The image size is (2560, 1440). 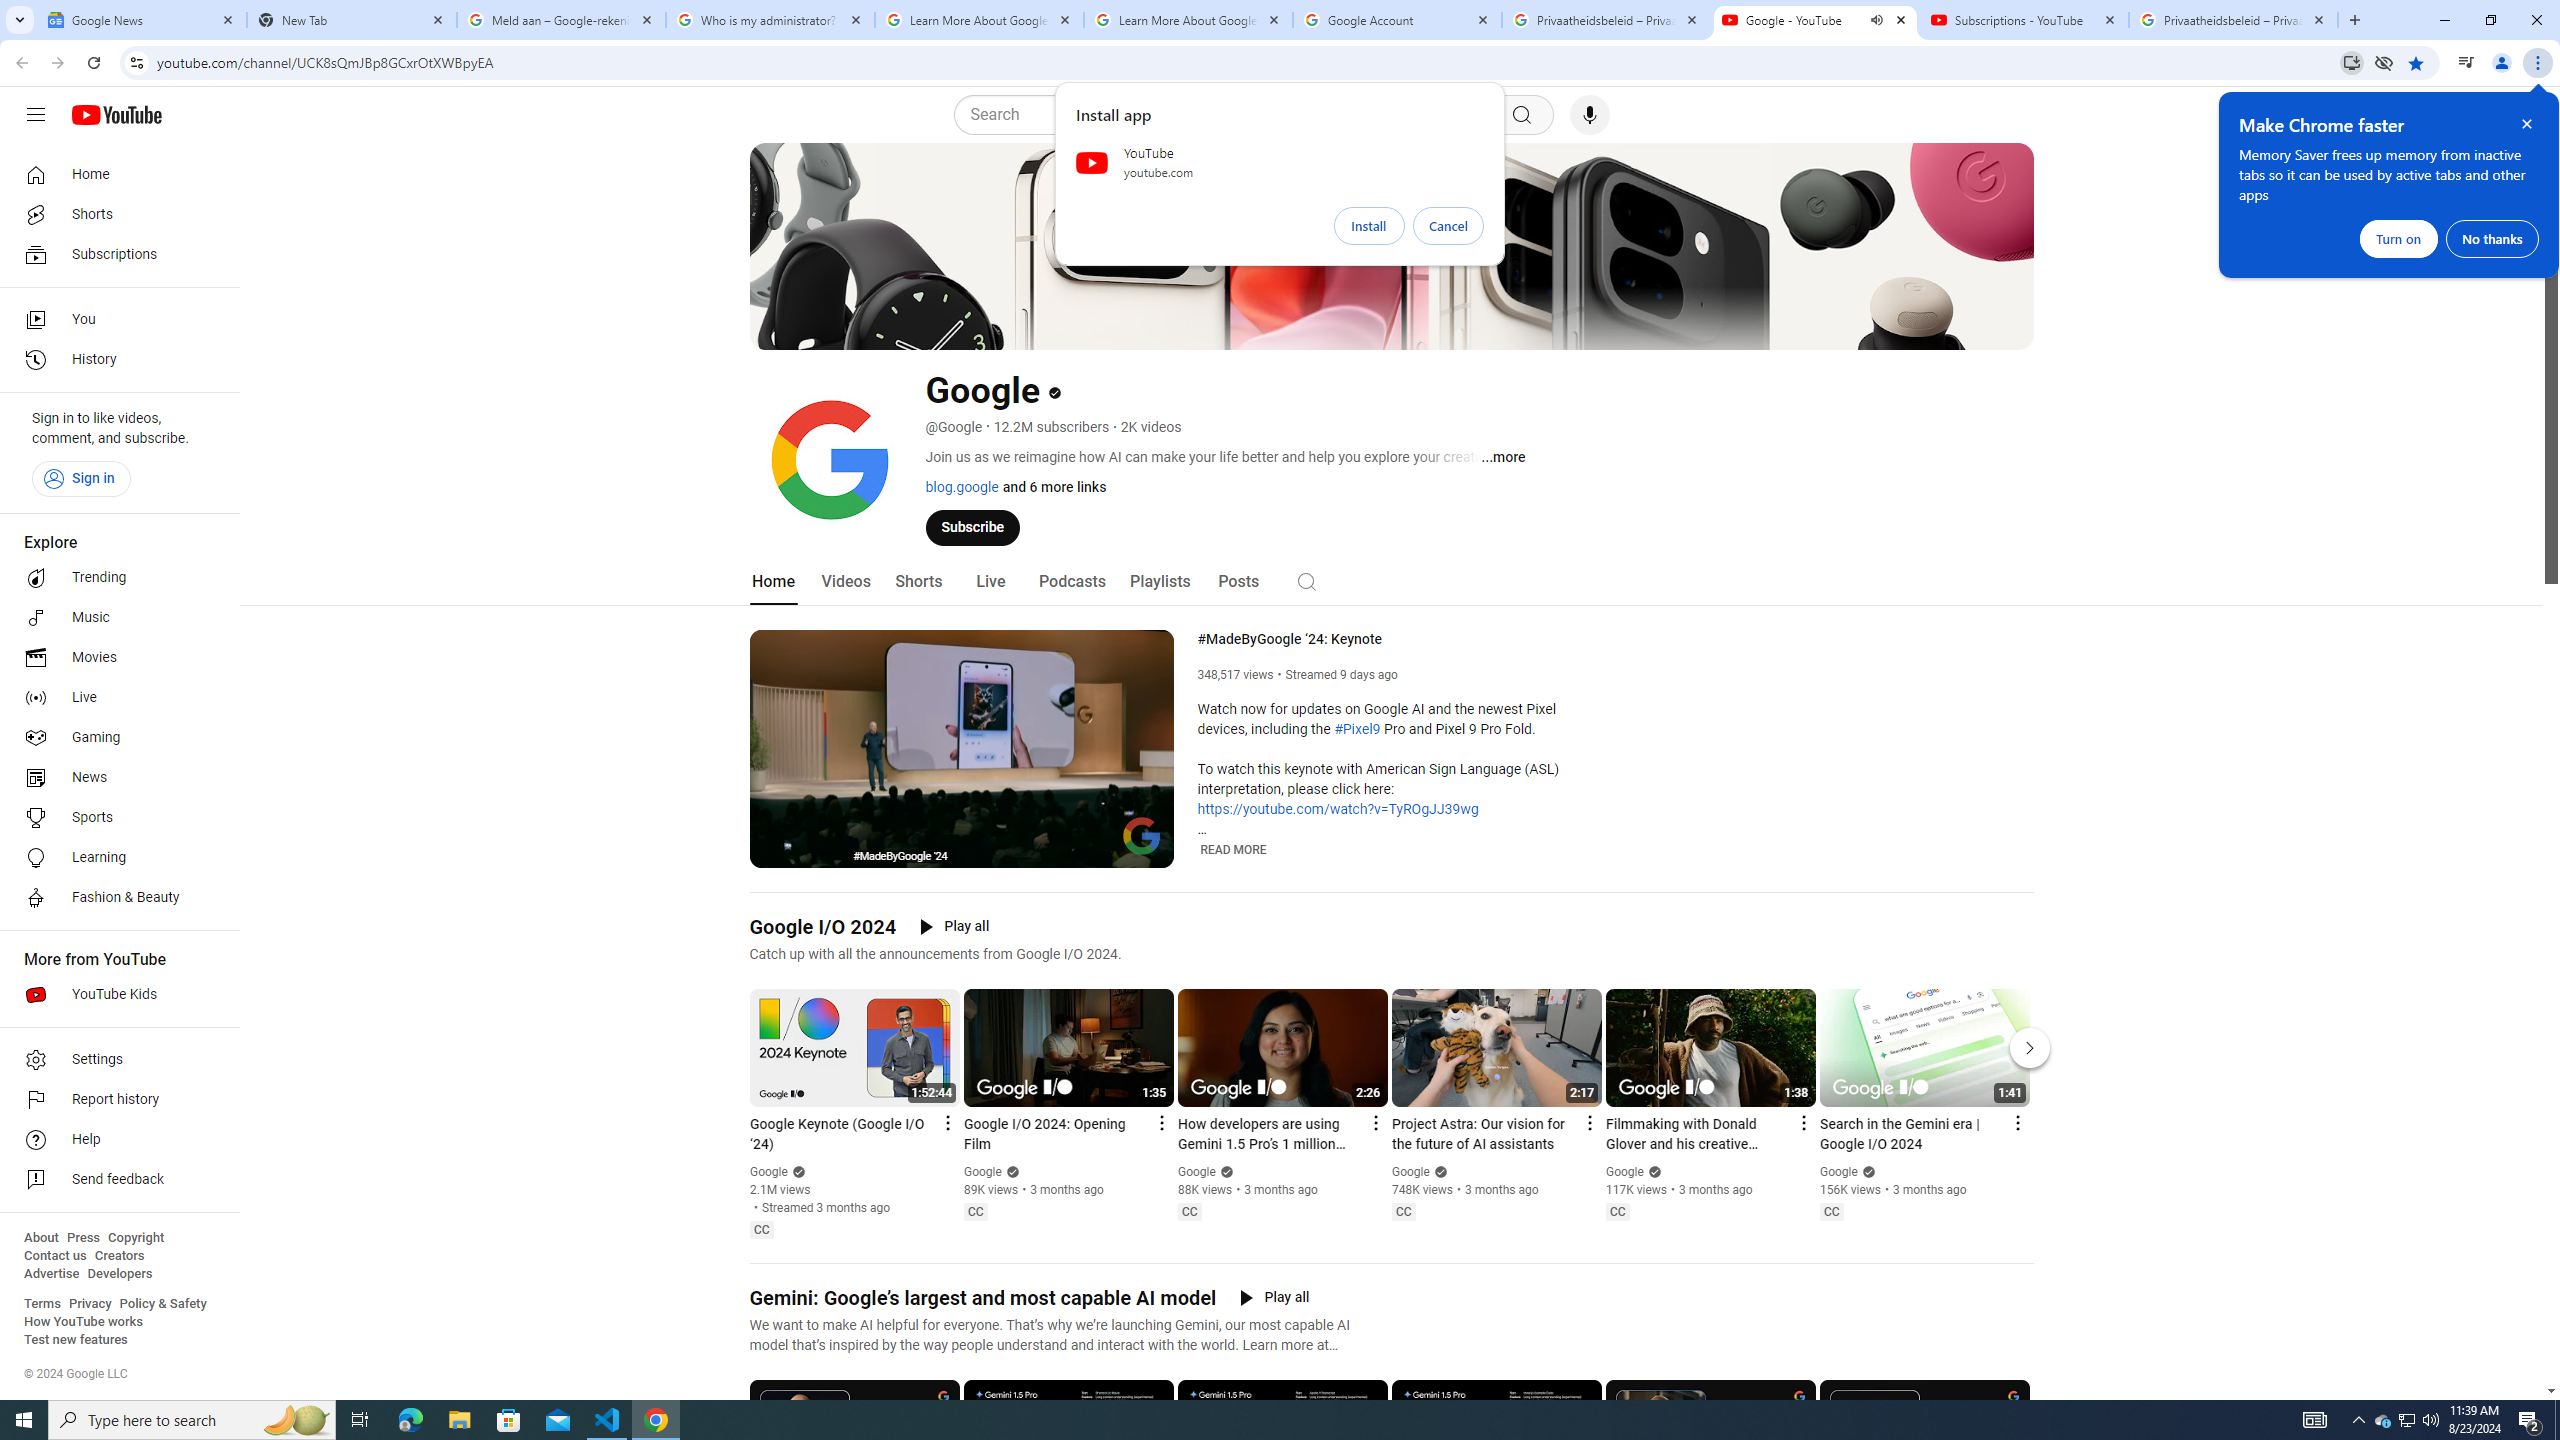 What do you see at coordinates (114, 738) in the screenshot?
I see `Gaming` at bounding box center [114, 738].